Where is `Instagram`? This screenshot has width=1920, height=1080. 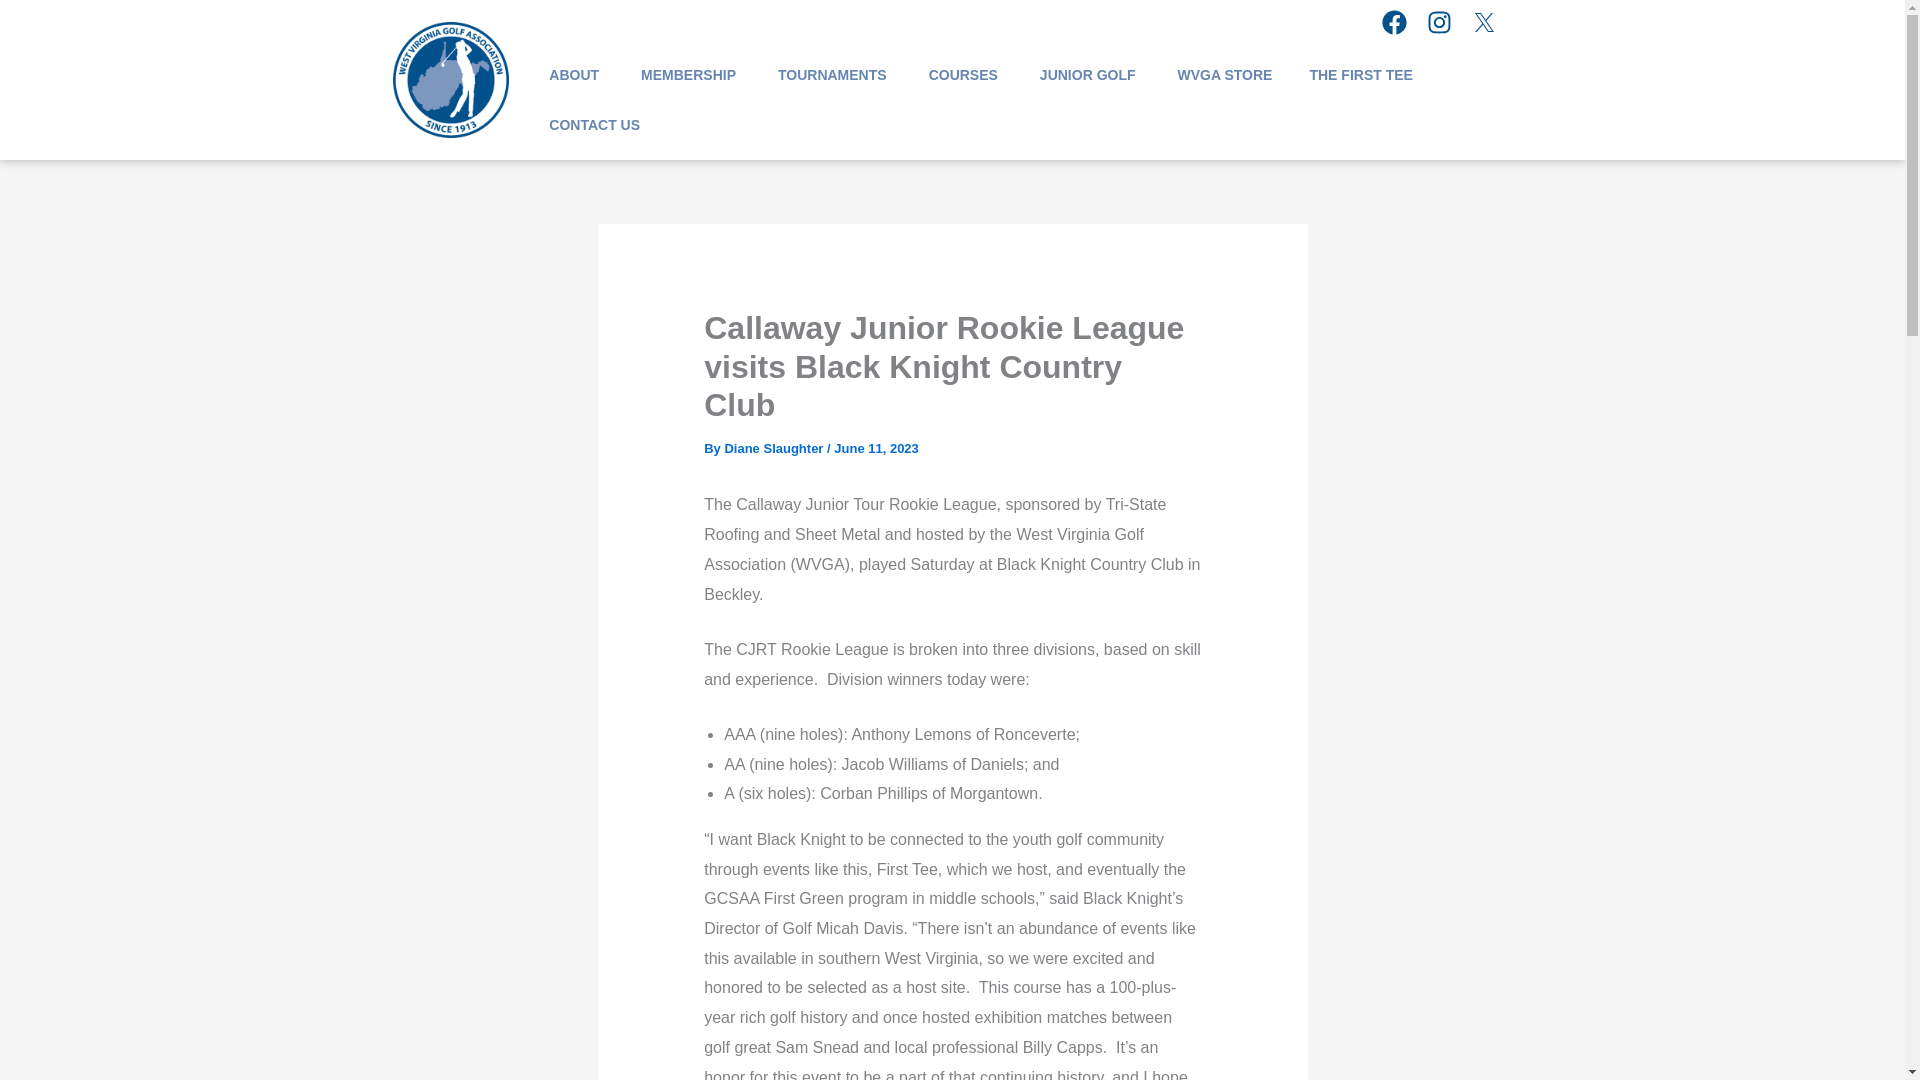 Instagram is located at coordinates (1446, 29).